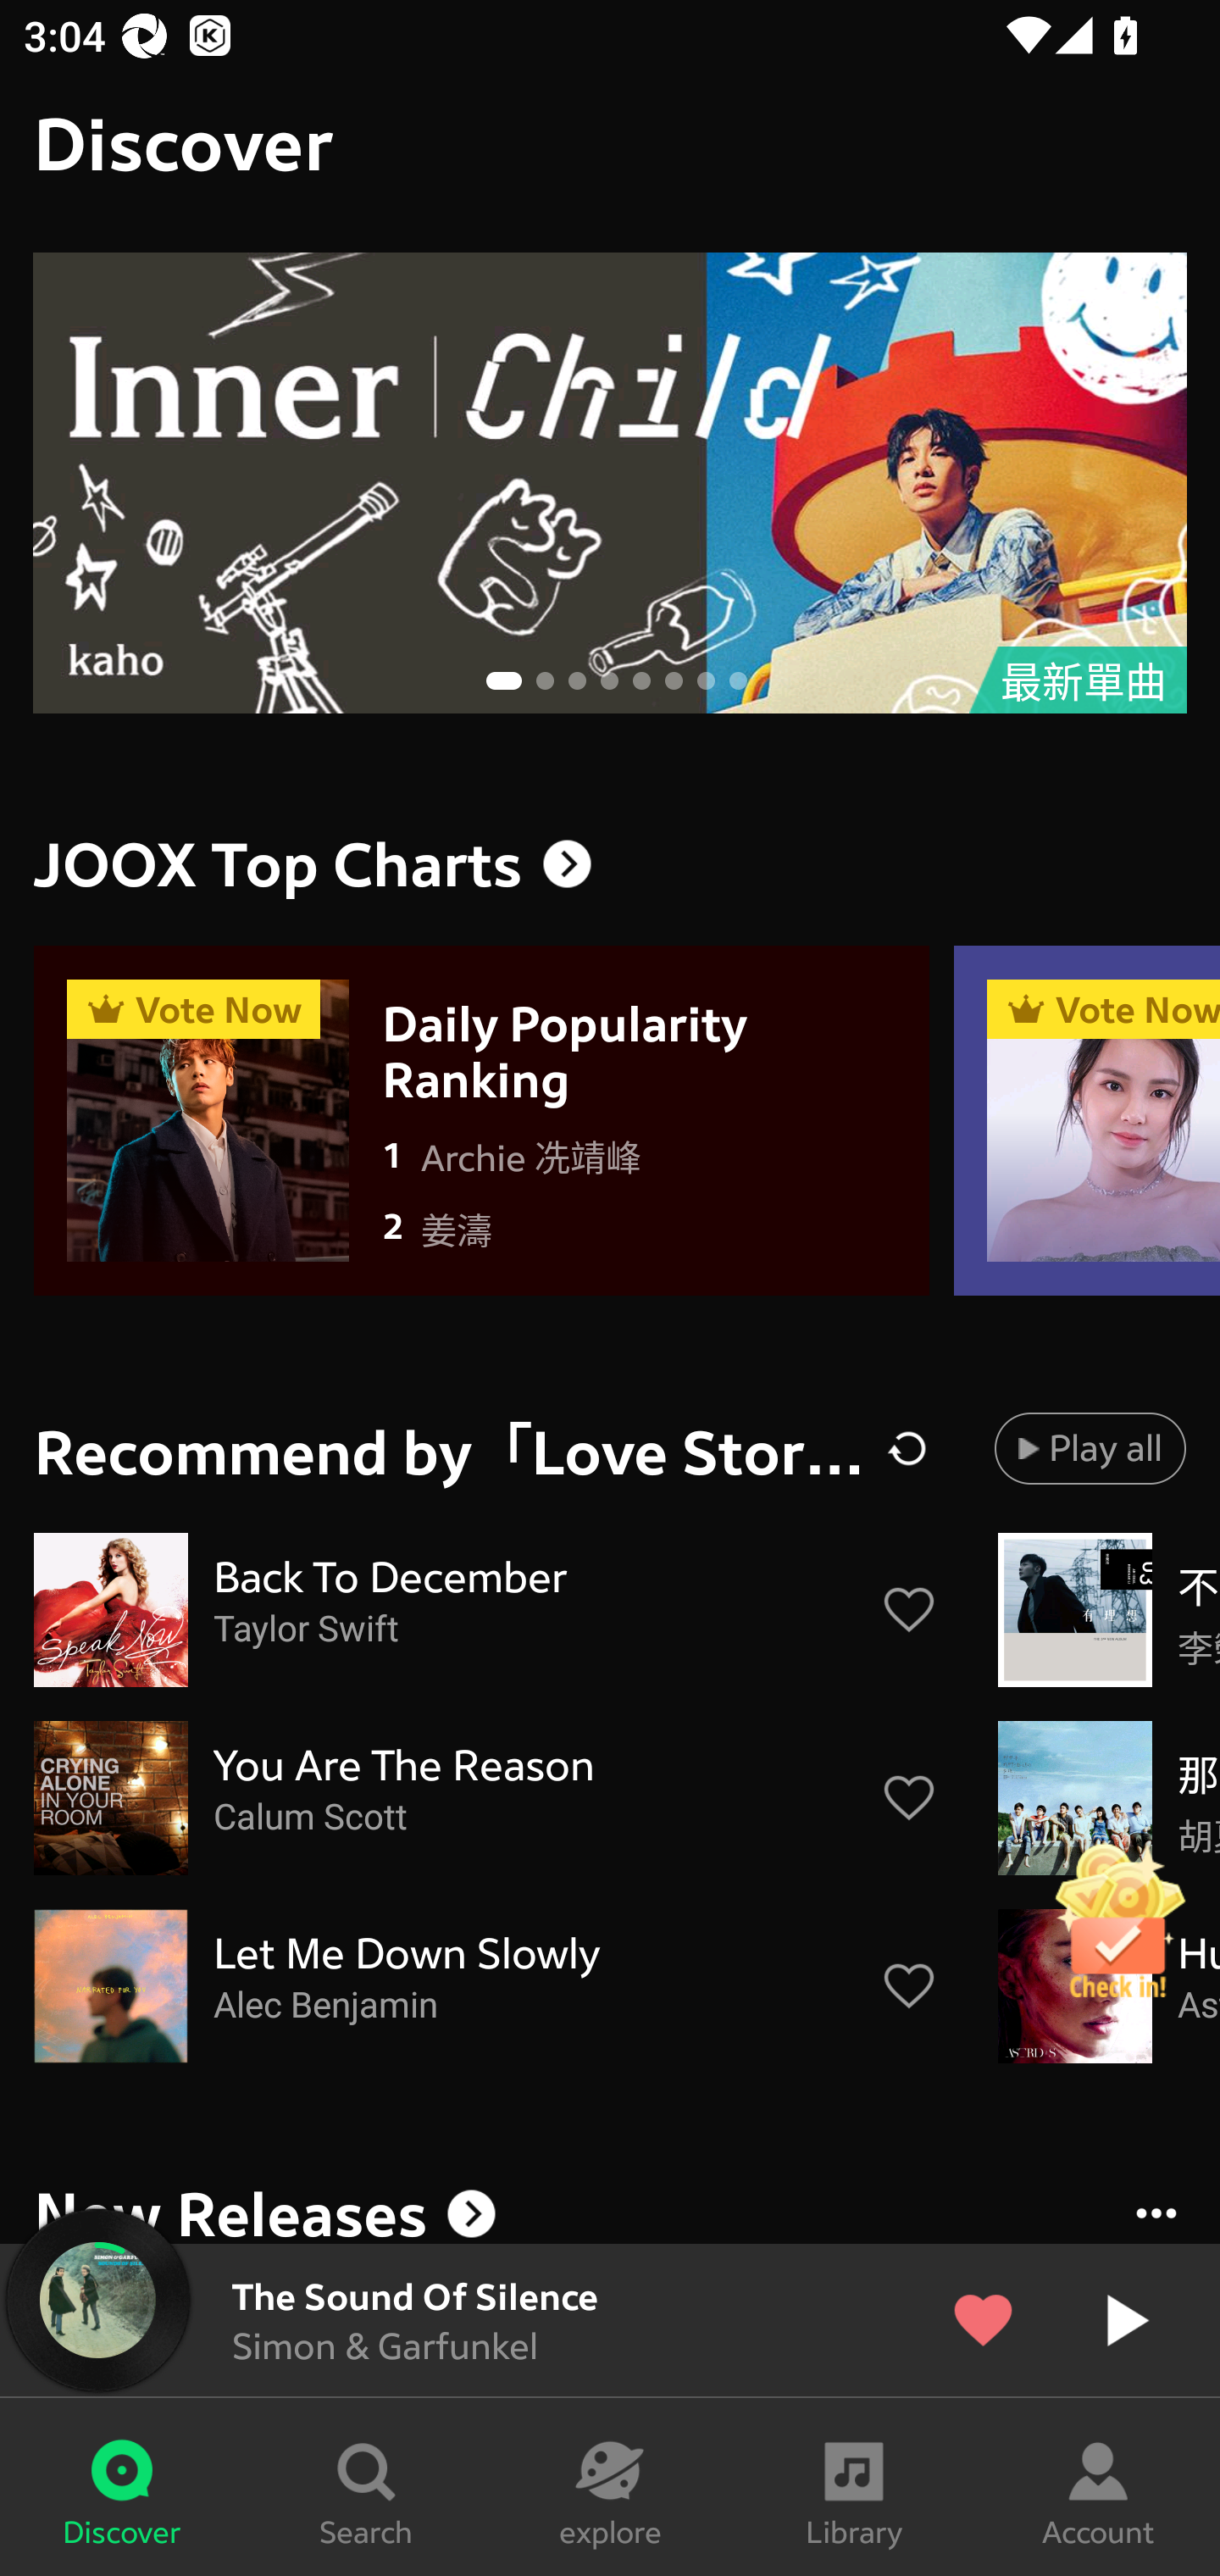  I want to click on Let Me Down Slowly Alec Benjamin, so click(486, 1986).